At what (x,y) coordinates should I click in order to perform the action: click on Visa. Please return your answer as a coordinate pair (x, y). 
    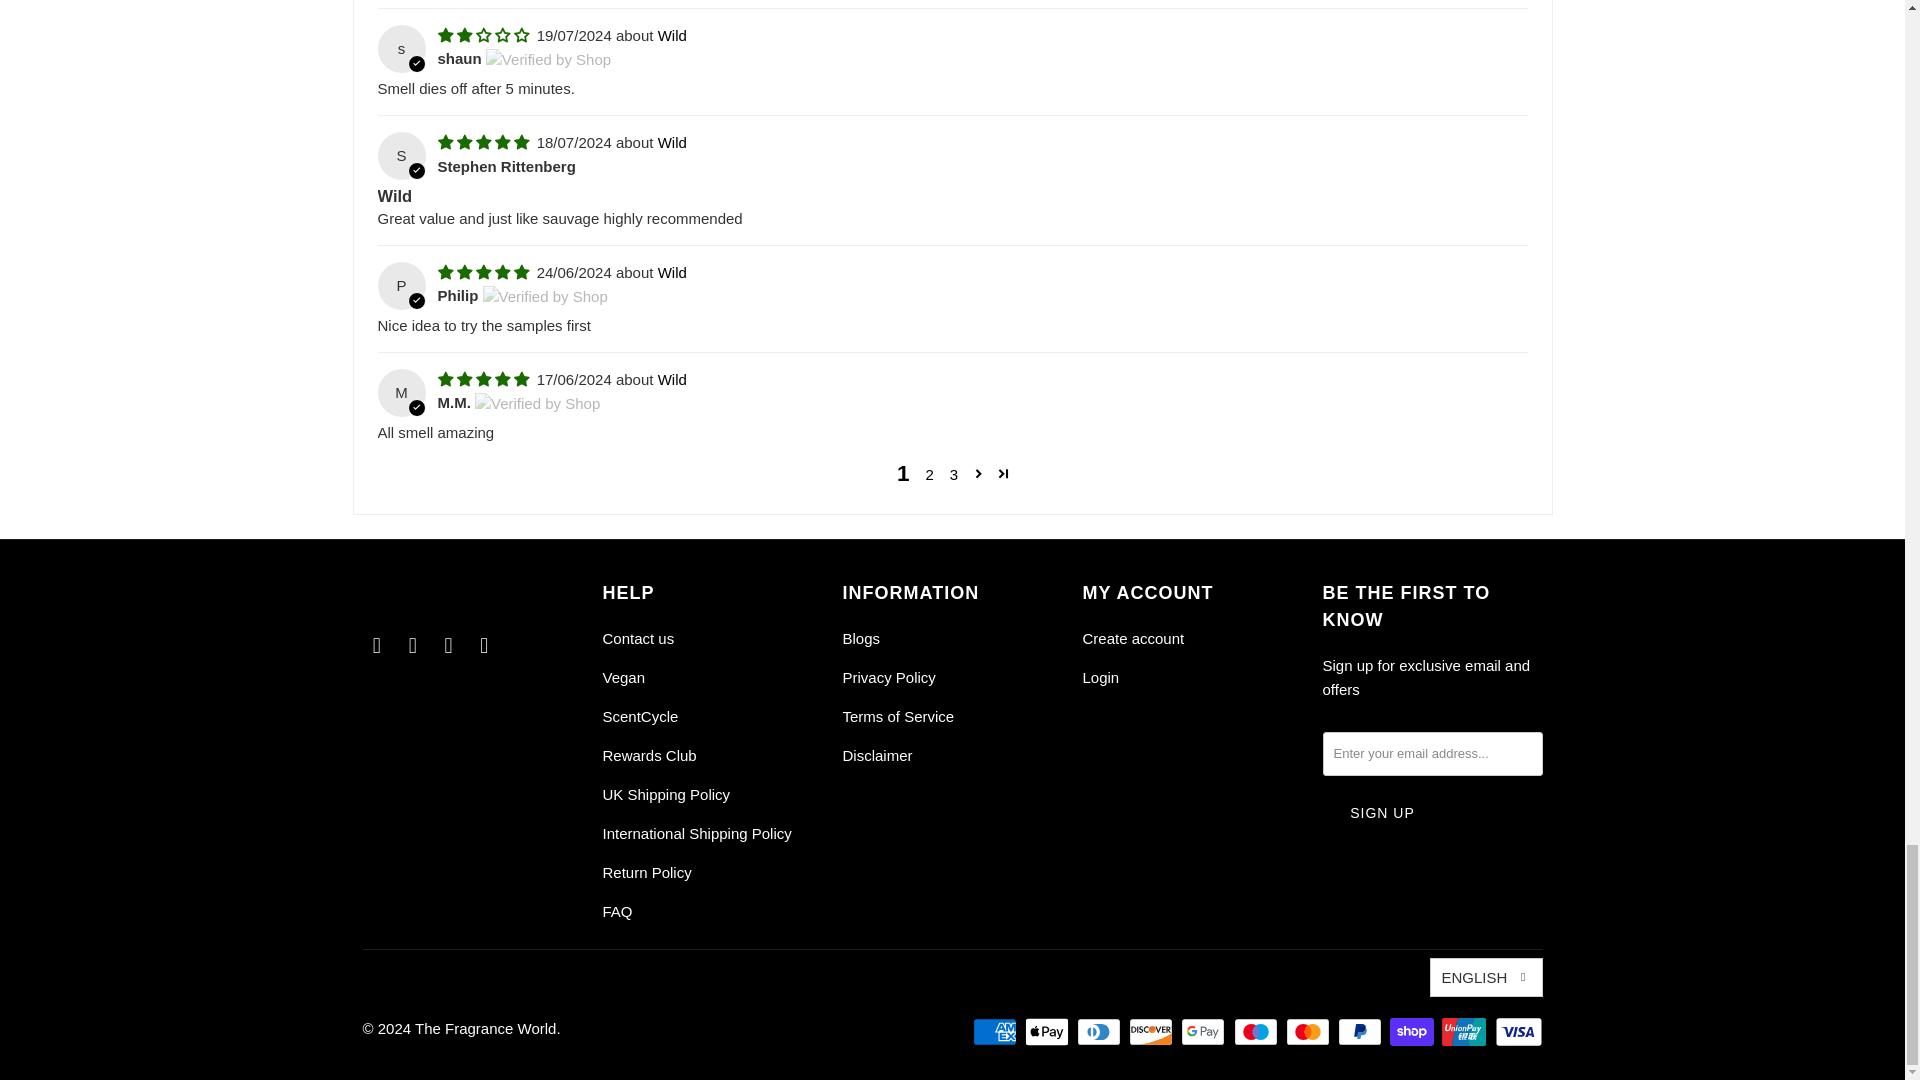
    Looking at the image, I should click on (1517, 1032).